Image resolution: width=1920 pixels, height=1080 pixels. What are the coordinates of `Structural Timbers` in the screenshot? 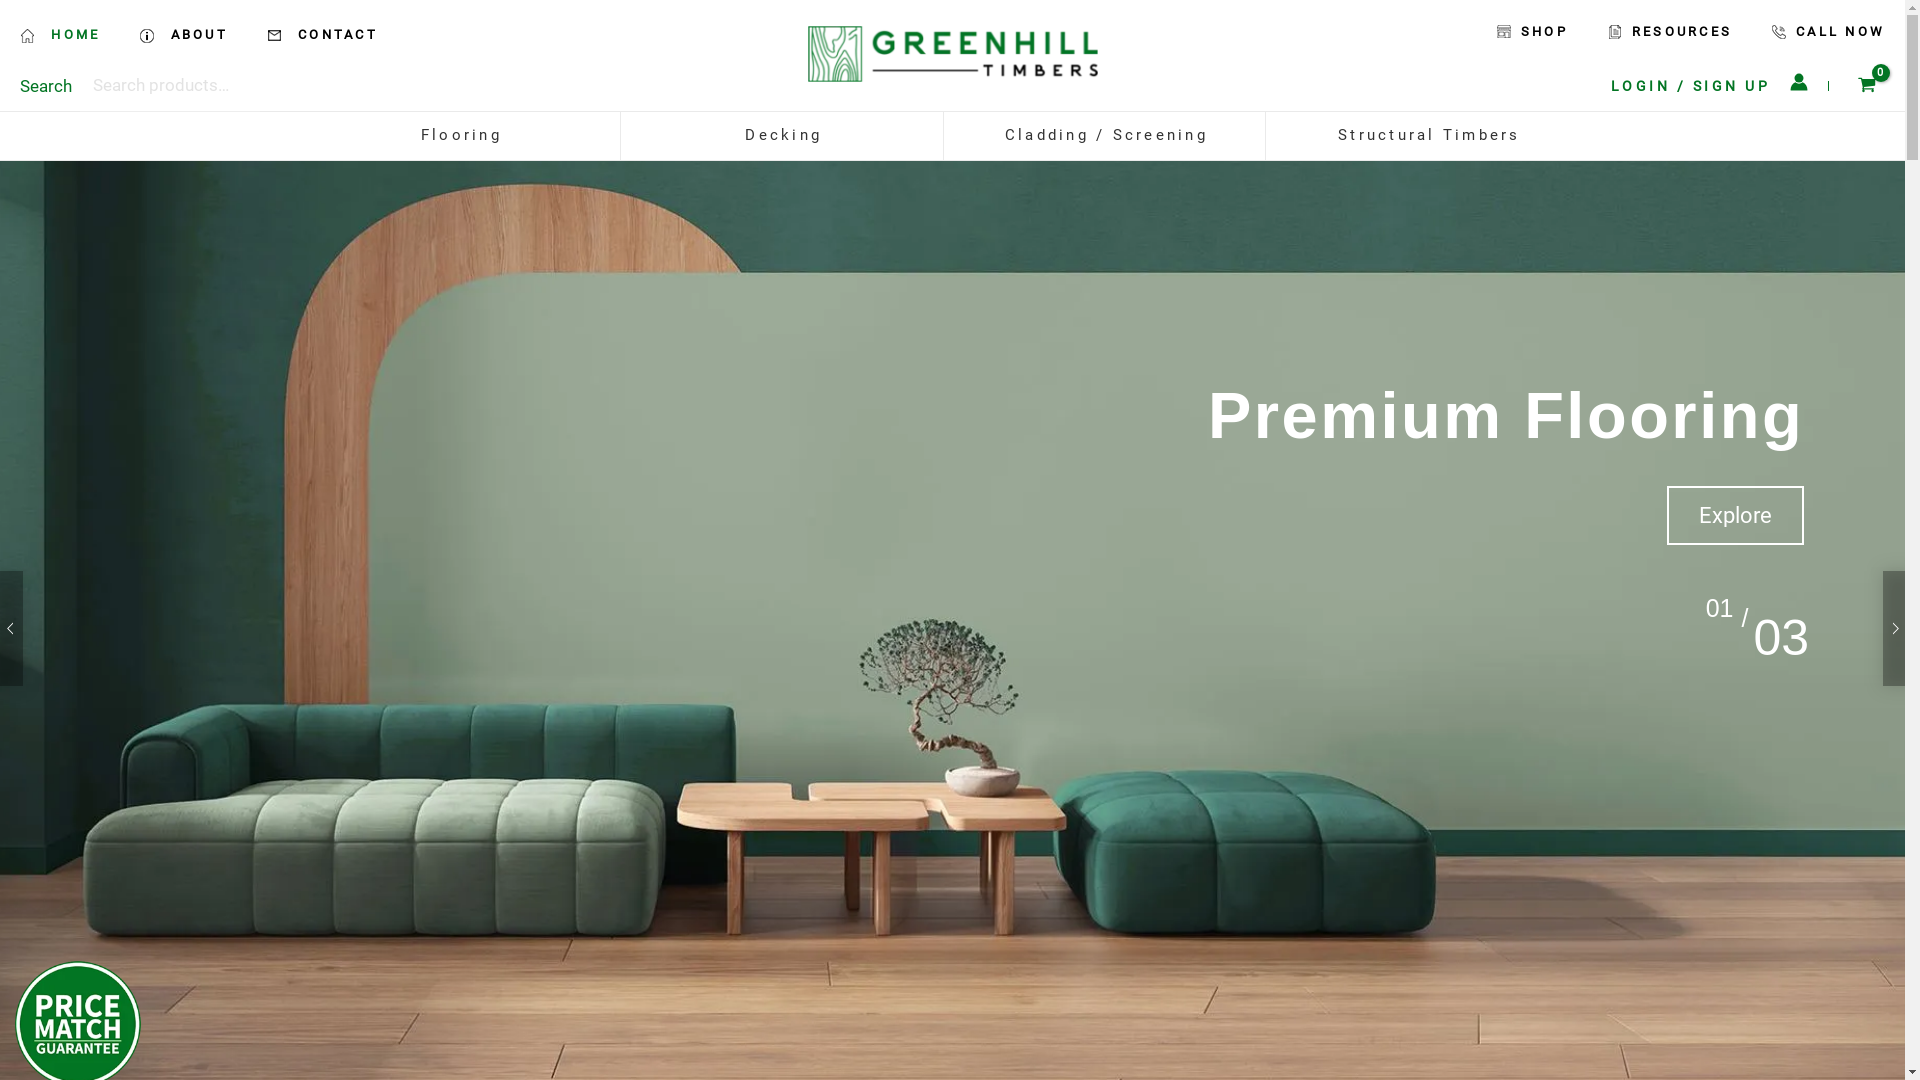 It's located at (1430, 136).